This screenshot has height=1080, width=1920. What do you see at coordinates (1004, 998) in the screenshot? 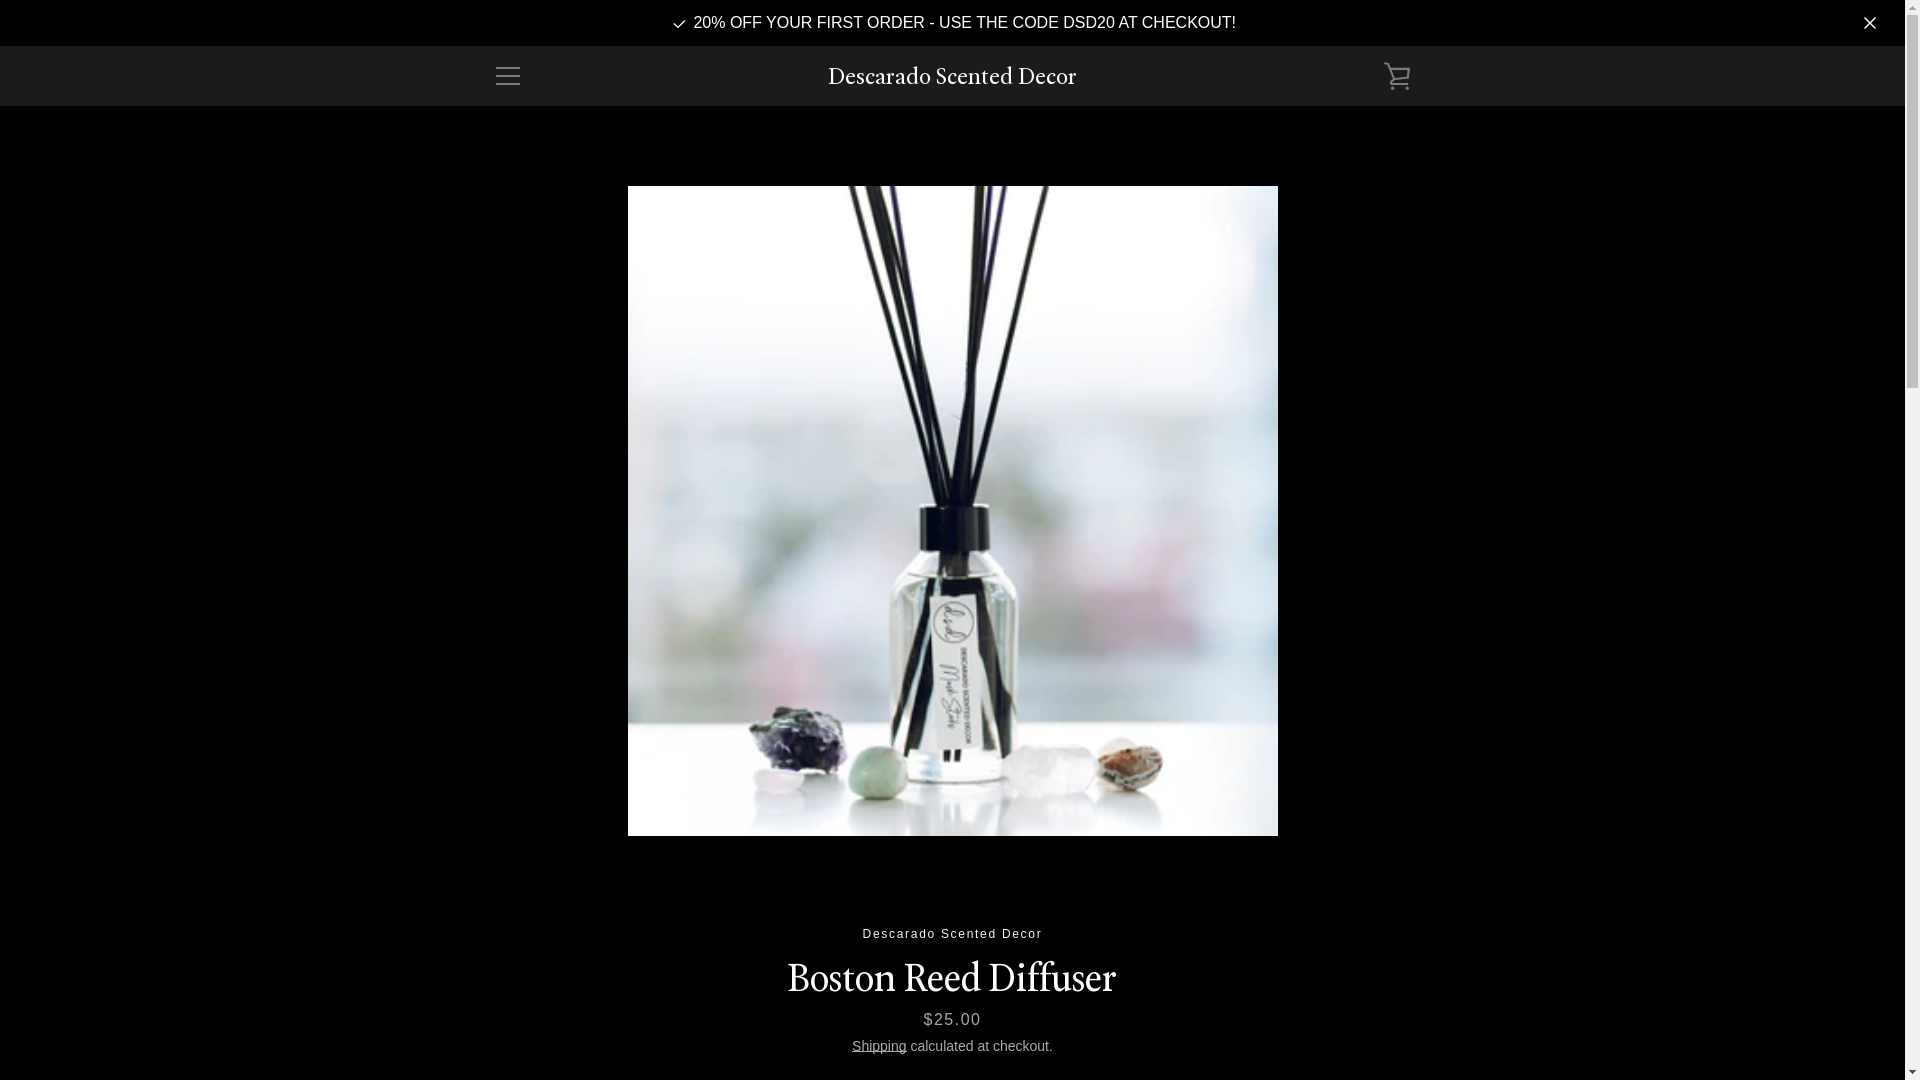
I see `Descarado Scented Decor` at bounding box center [1004, 998].